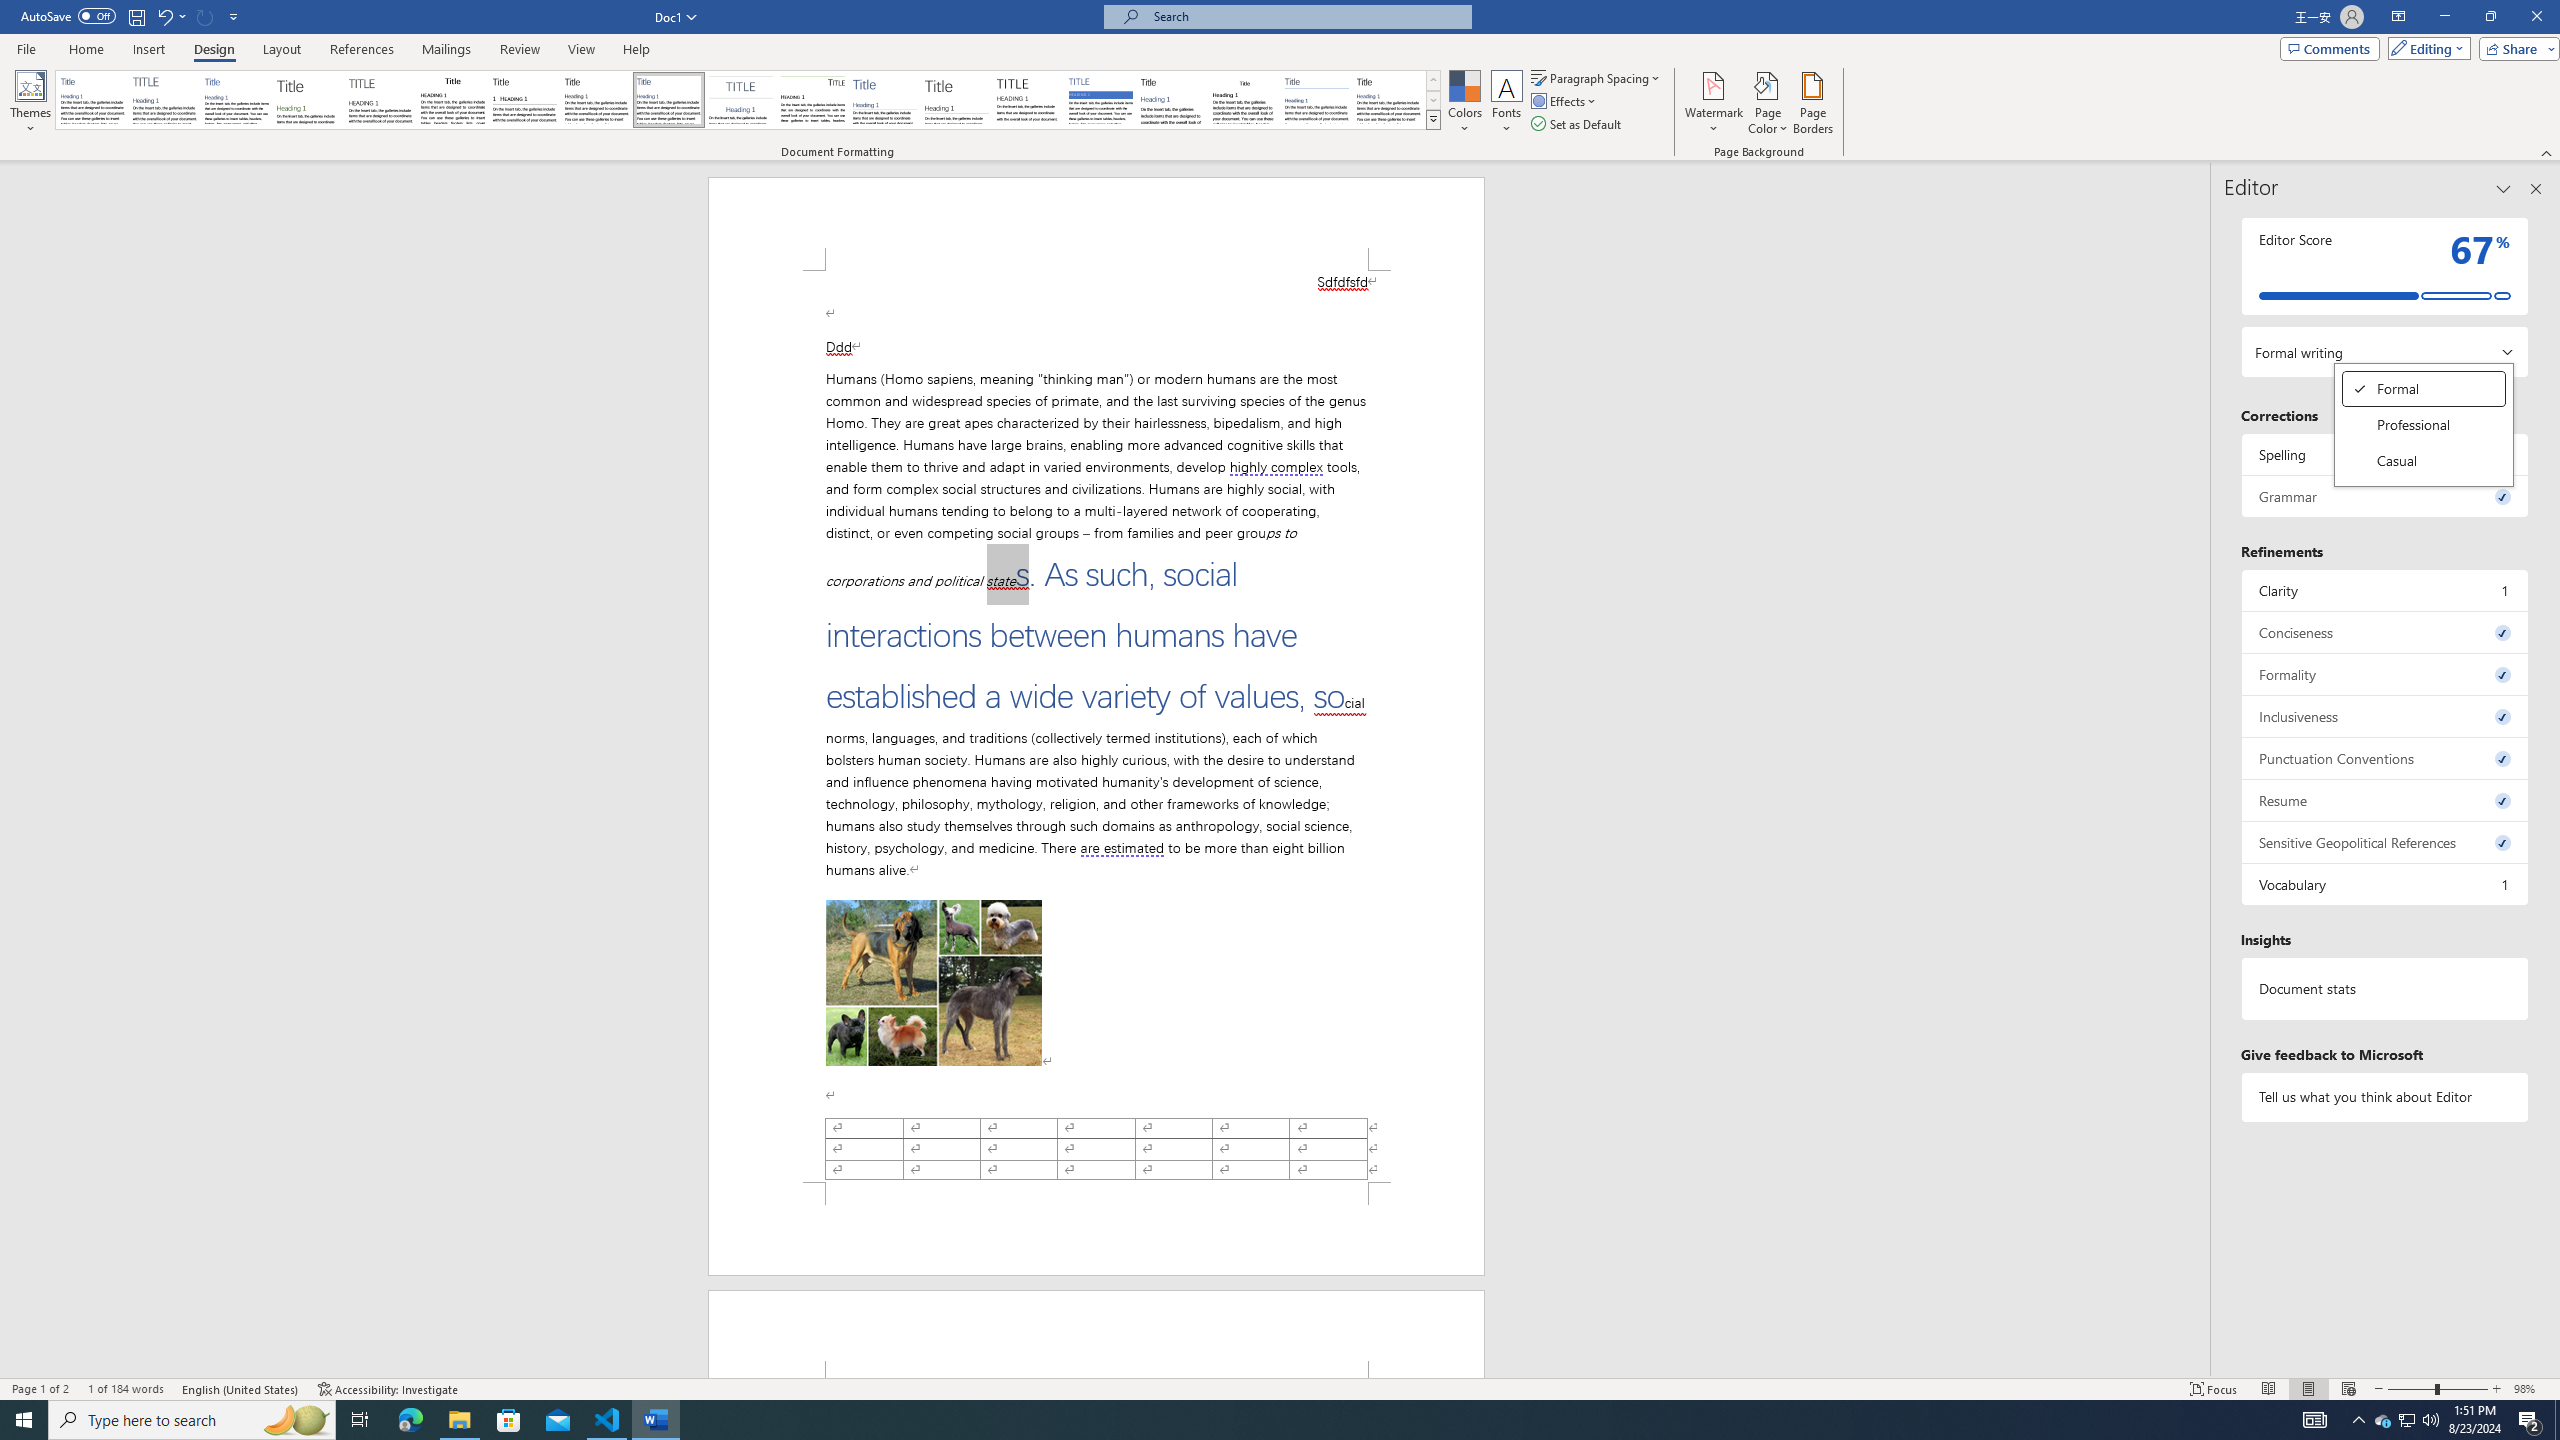 This screenshot has width=2560, height=1440. What do you see at coordinates (309, 100) in the screenshot?
I see `Basic (Stylish)` at bounding box center [309, 100].